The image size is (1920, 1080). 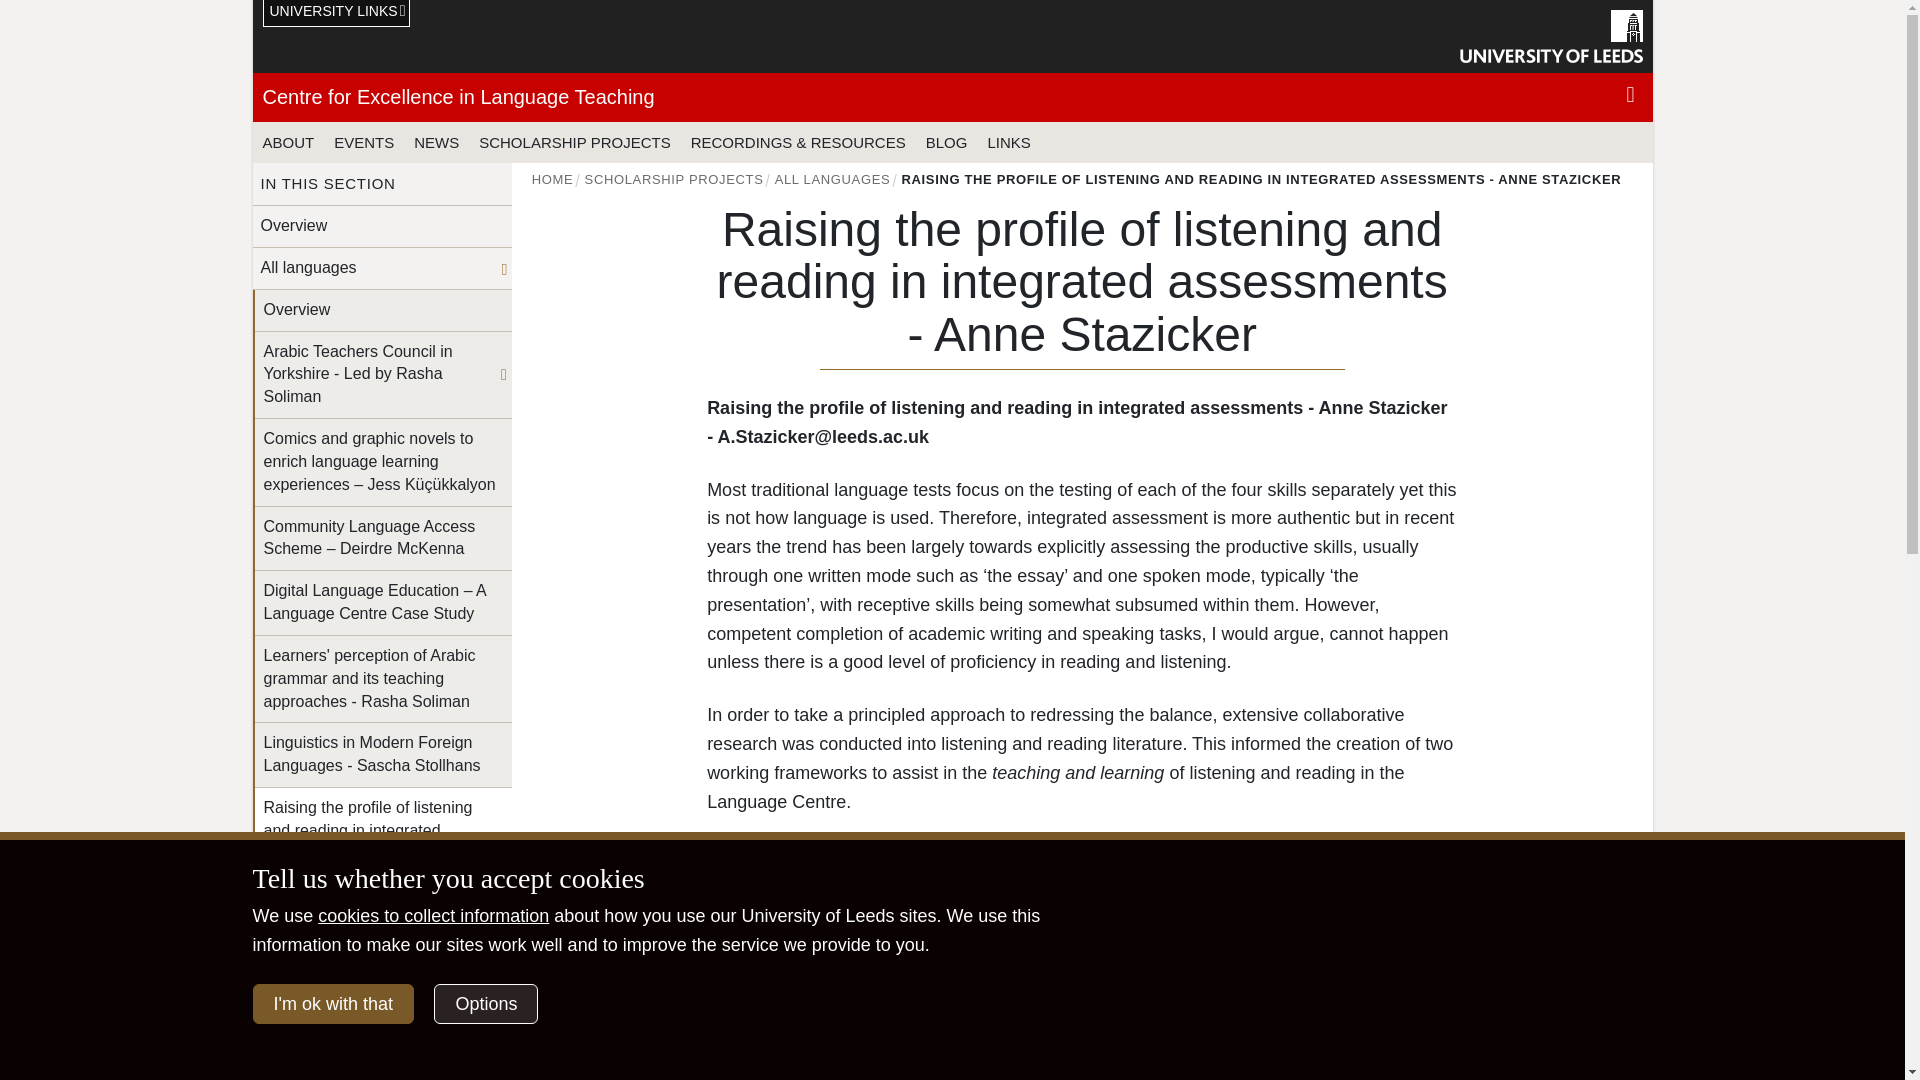 I want to click on University of Leeds home page, so click(x=1551, y=36).